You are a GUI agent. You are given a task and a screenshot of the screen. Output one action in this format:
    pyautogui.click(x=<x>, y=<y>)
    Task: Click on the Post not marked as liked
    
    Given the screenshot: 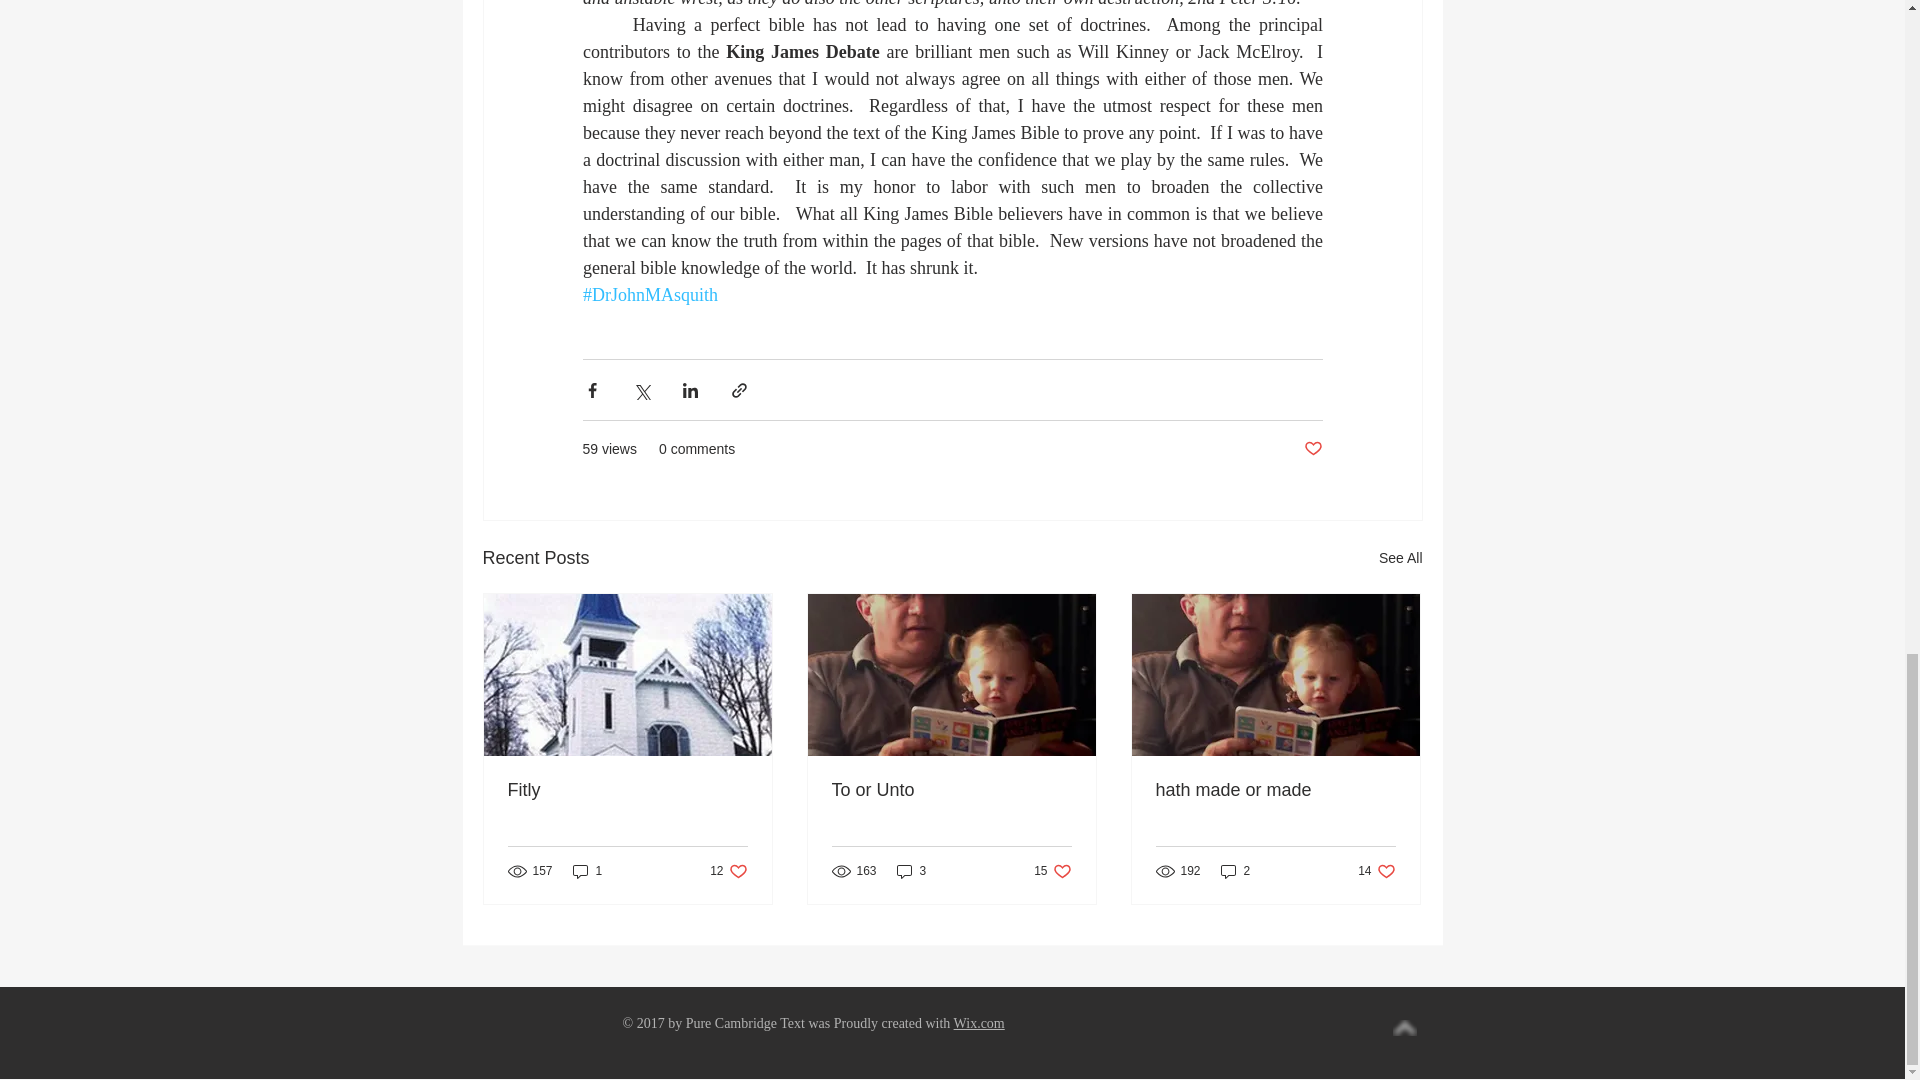 What is the action you would take?
    pyautogui.click(x=1052, y=871)
    